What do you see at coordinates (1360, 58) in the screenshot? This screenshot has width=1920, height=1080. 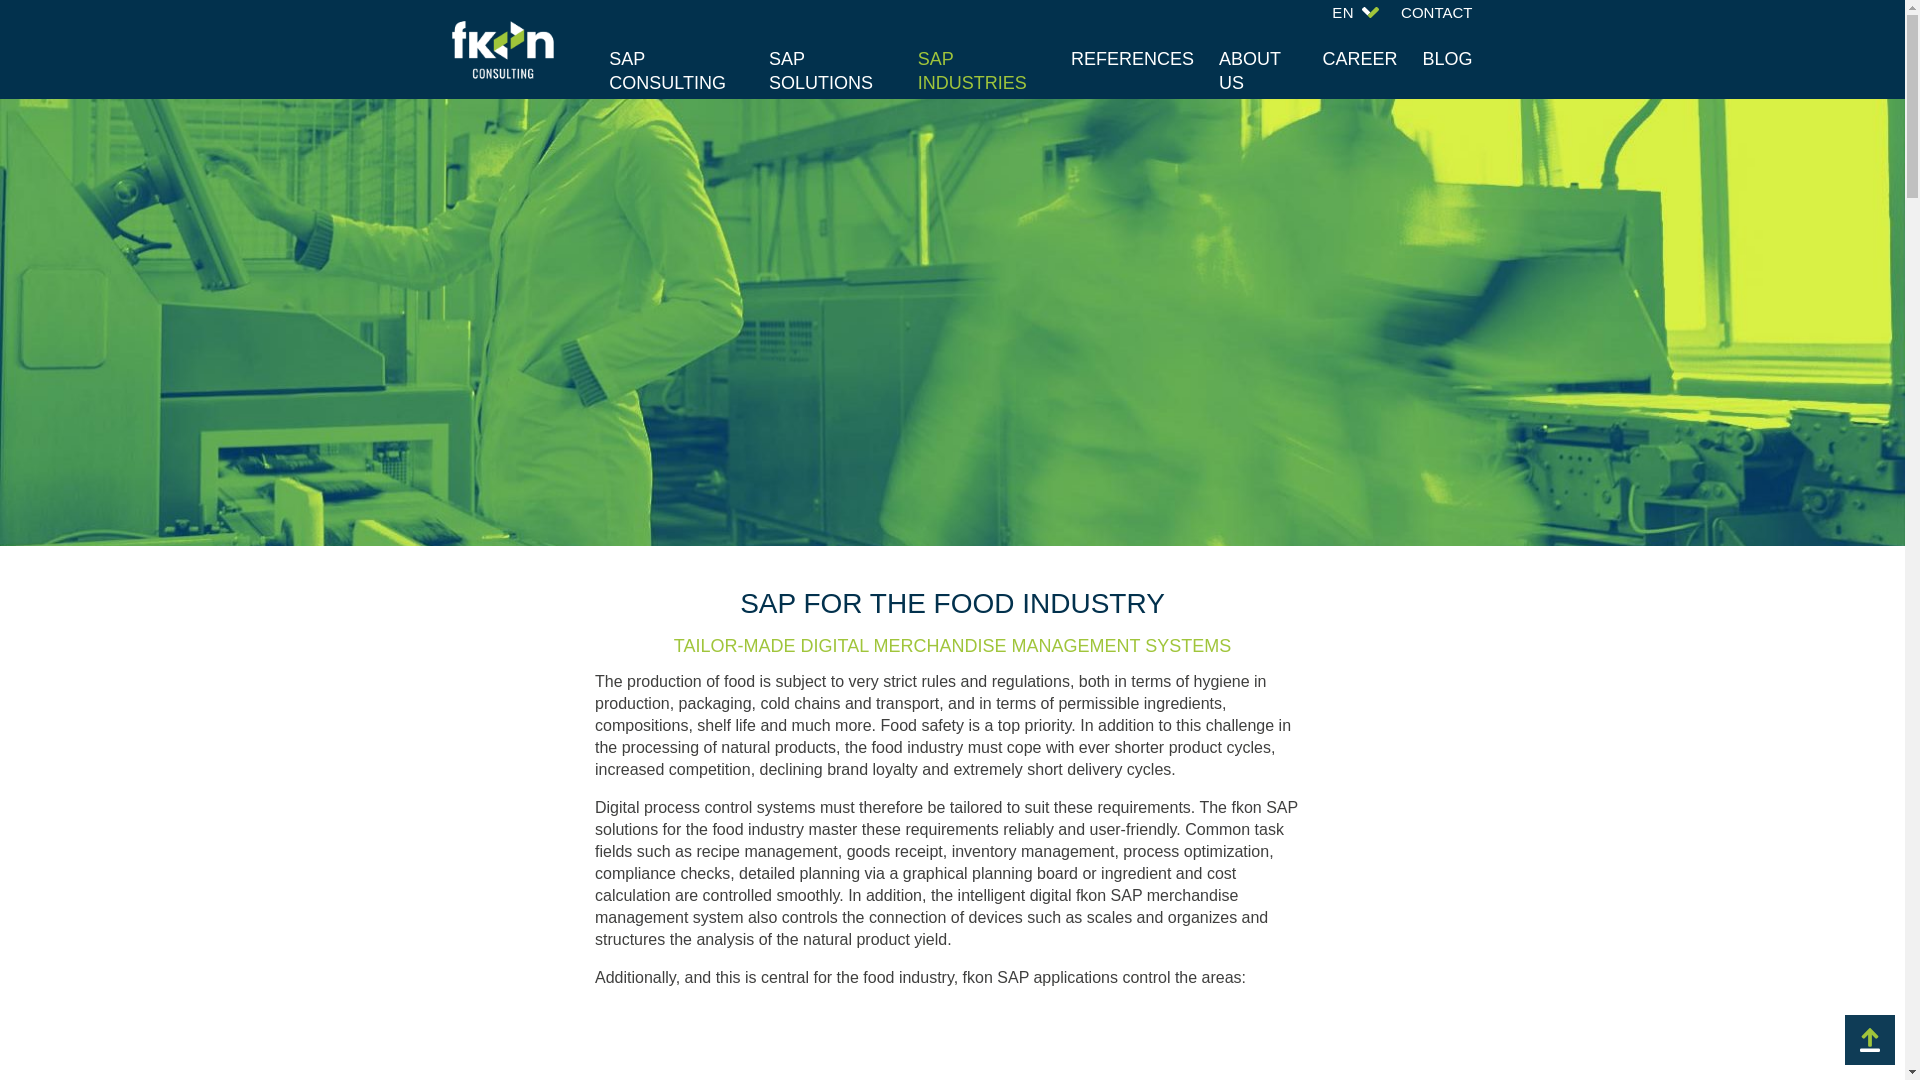 I see `CAREER` at bounding box center [1360, 58].